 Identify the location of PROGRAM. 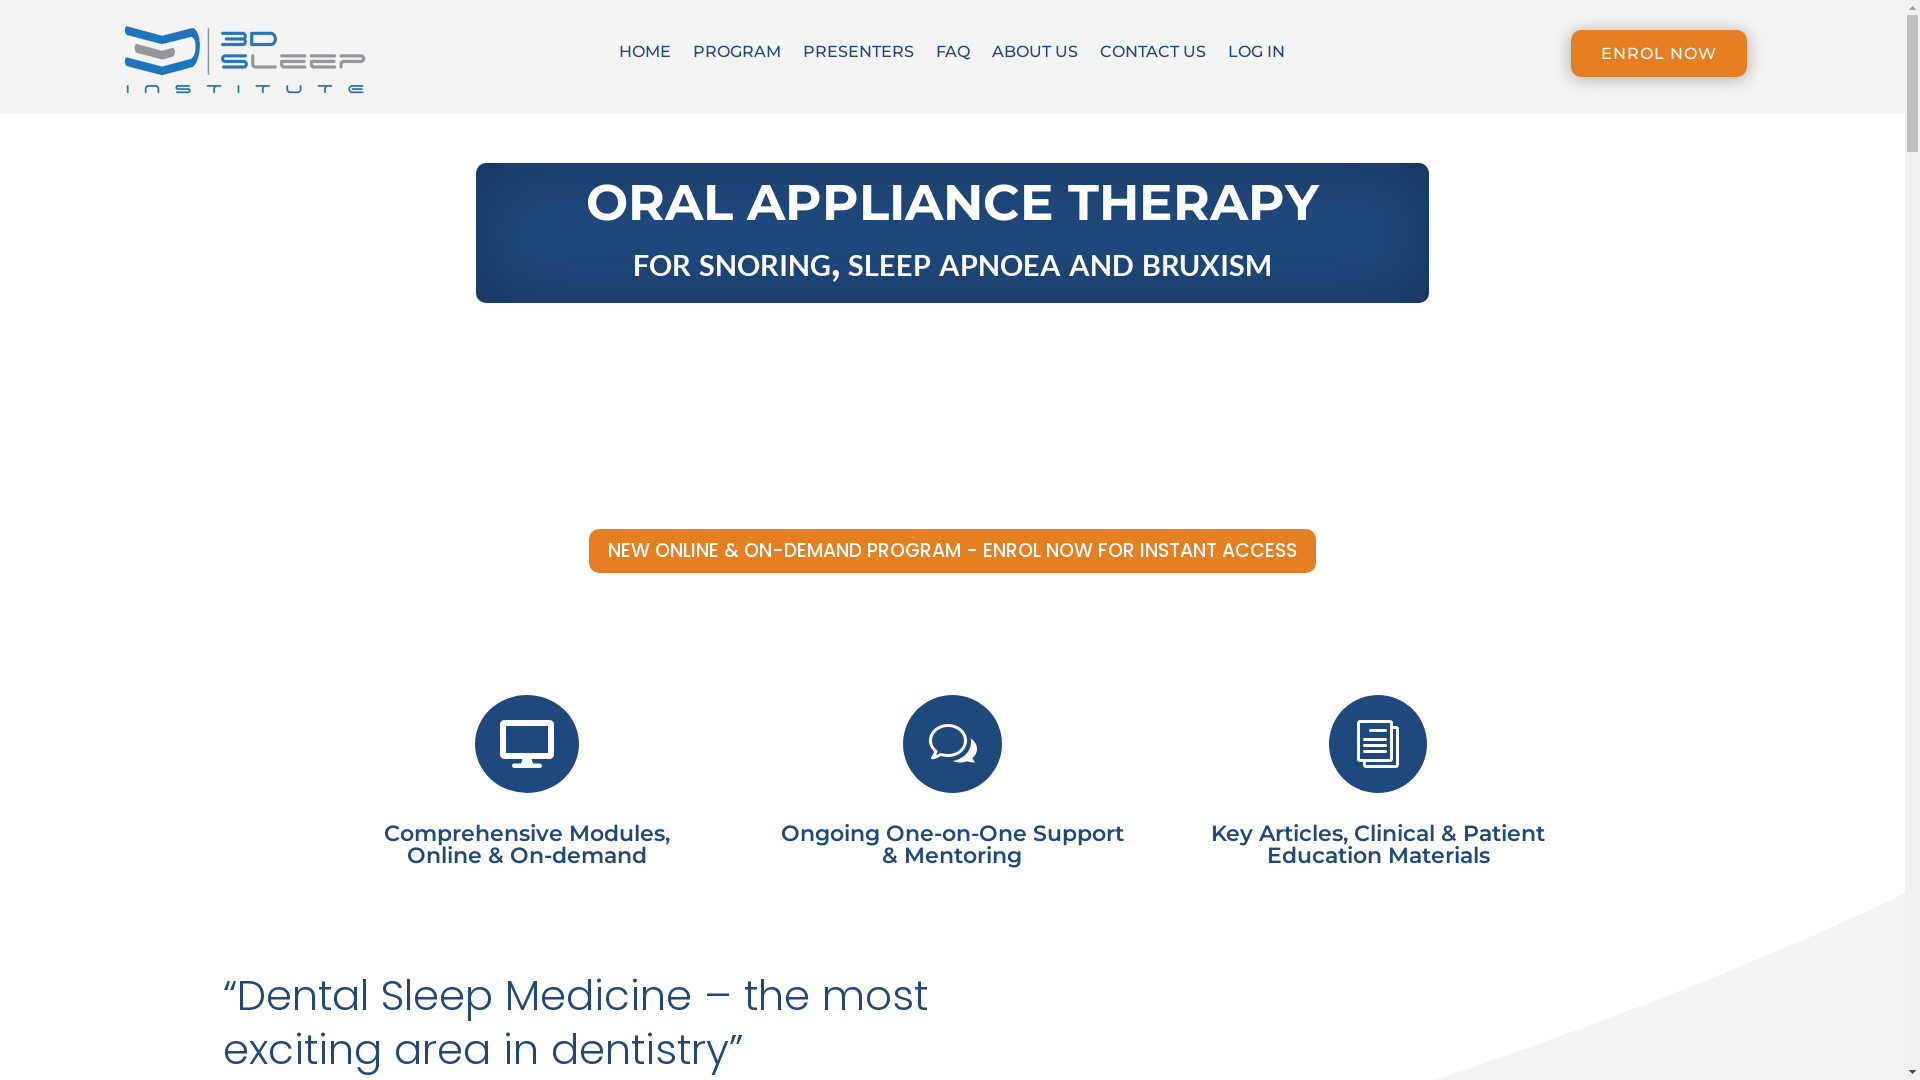
(737, 56).